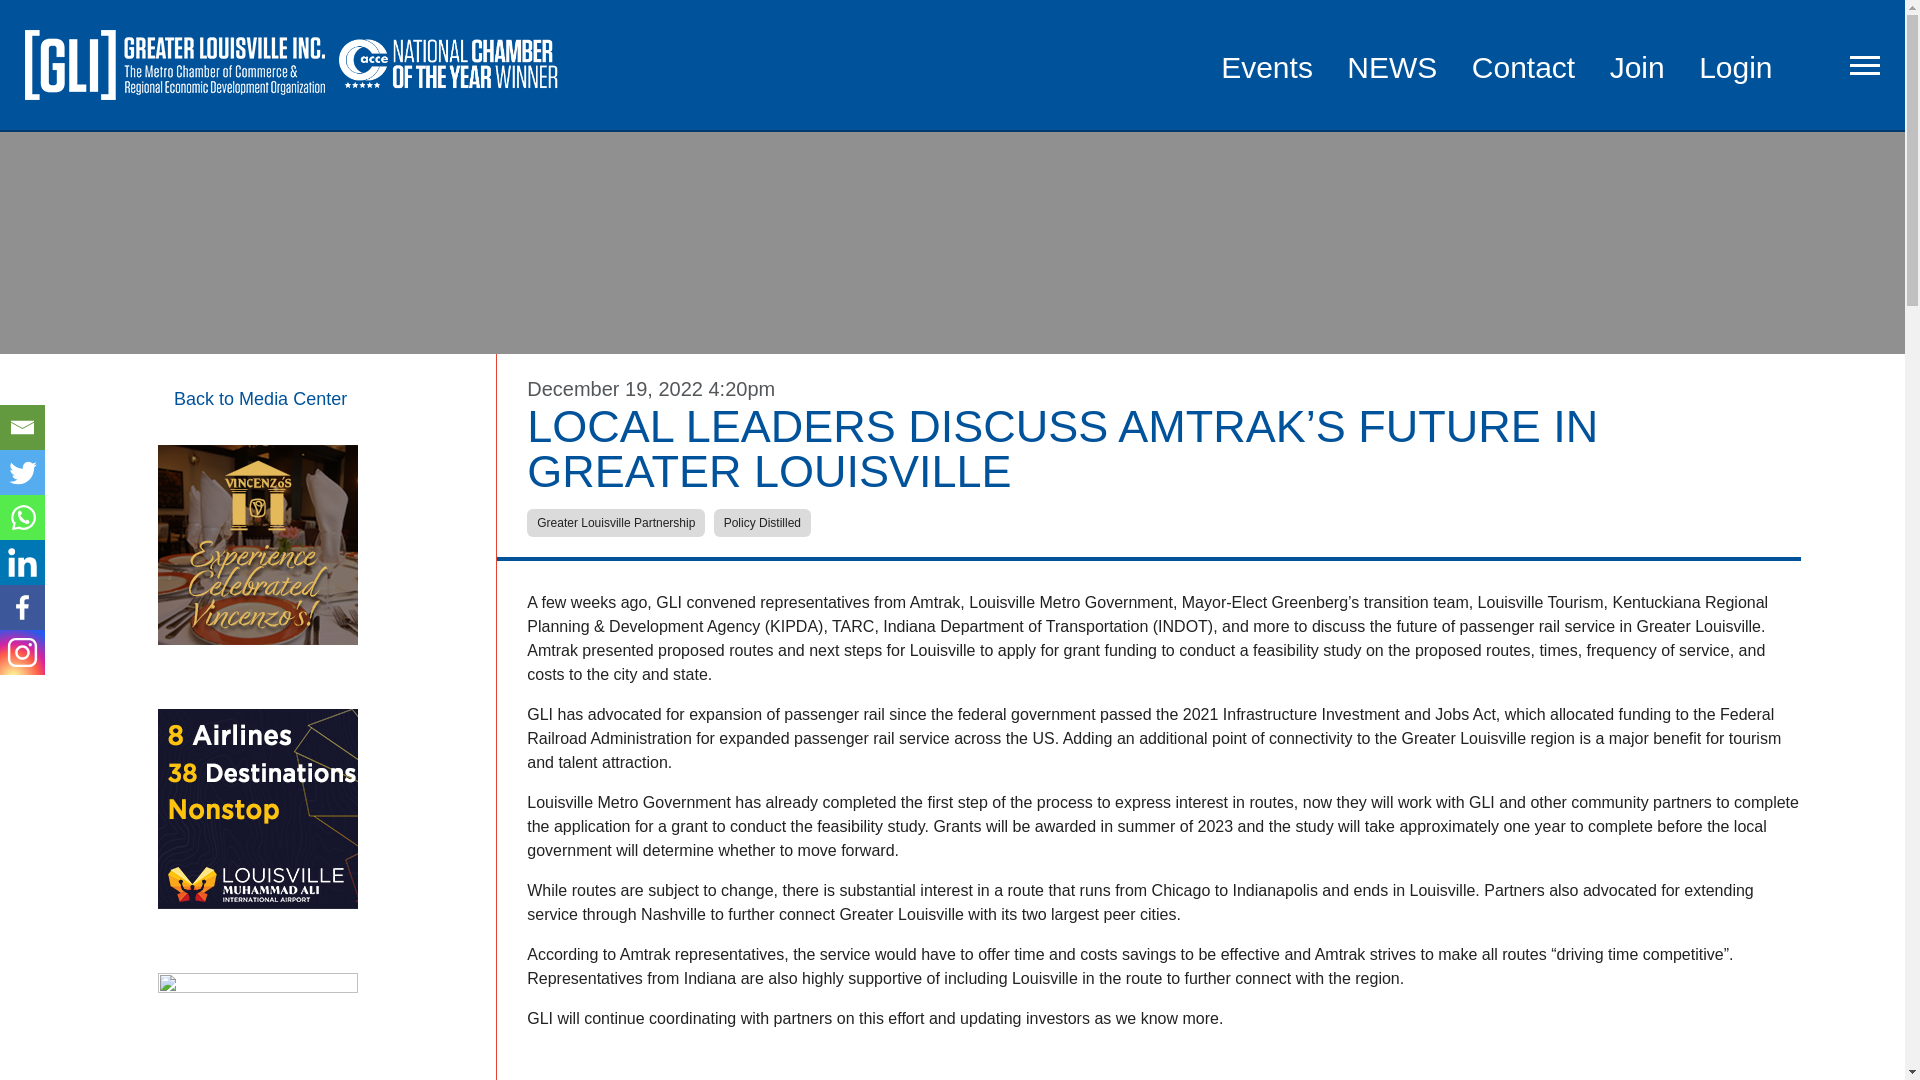 The image size is (1920, 1080). I want to click on NEWS, so click(1392, 67).